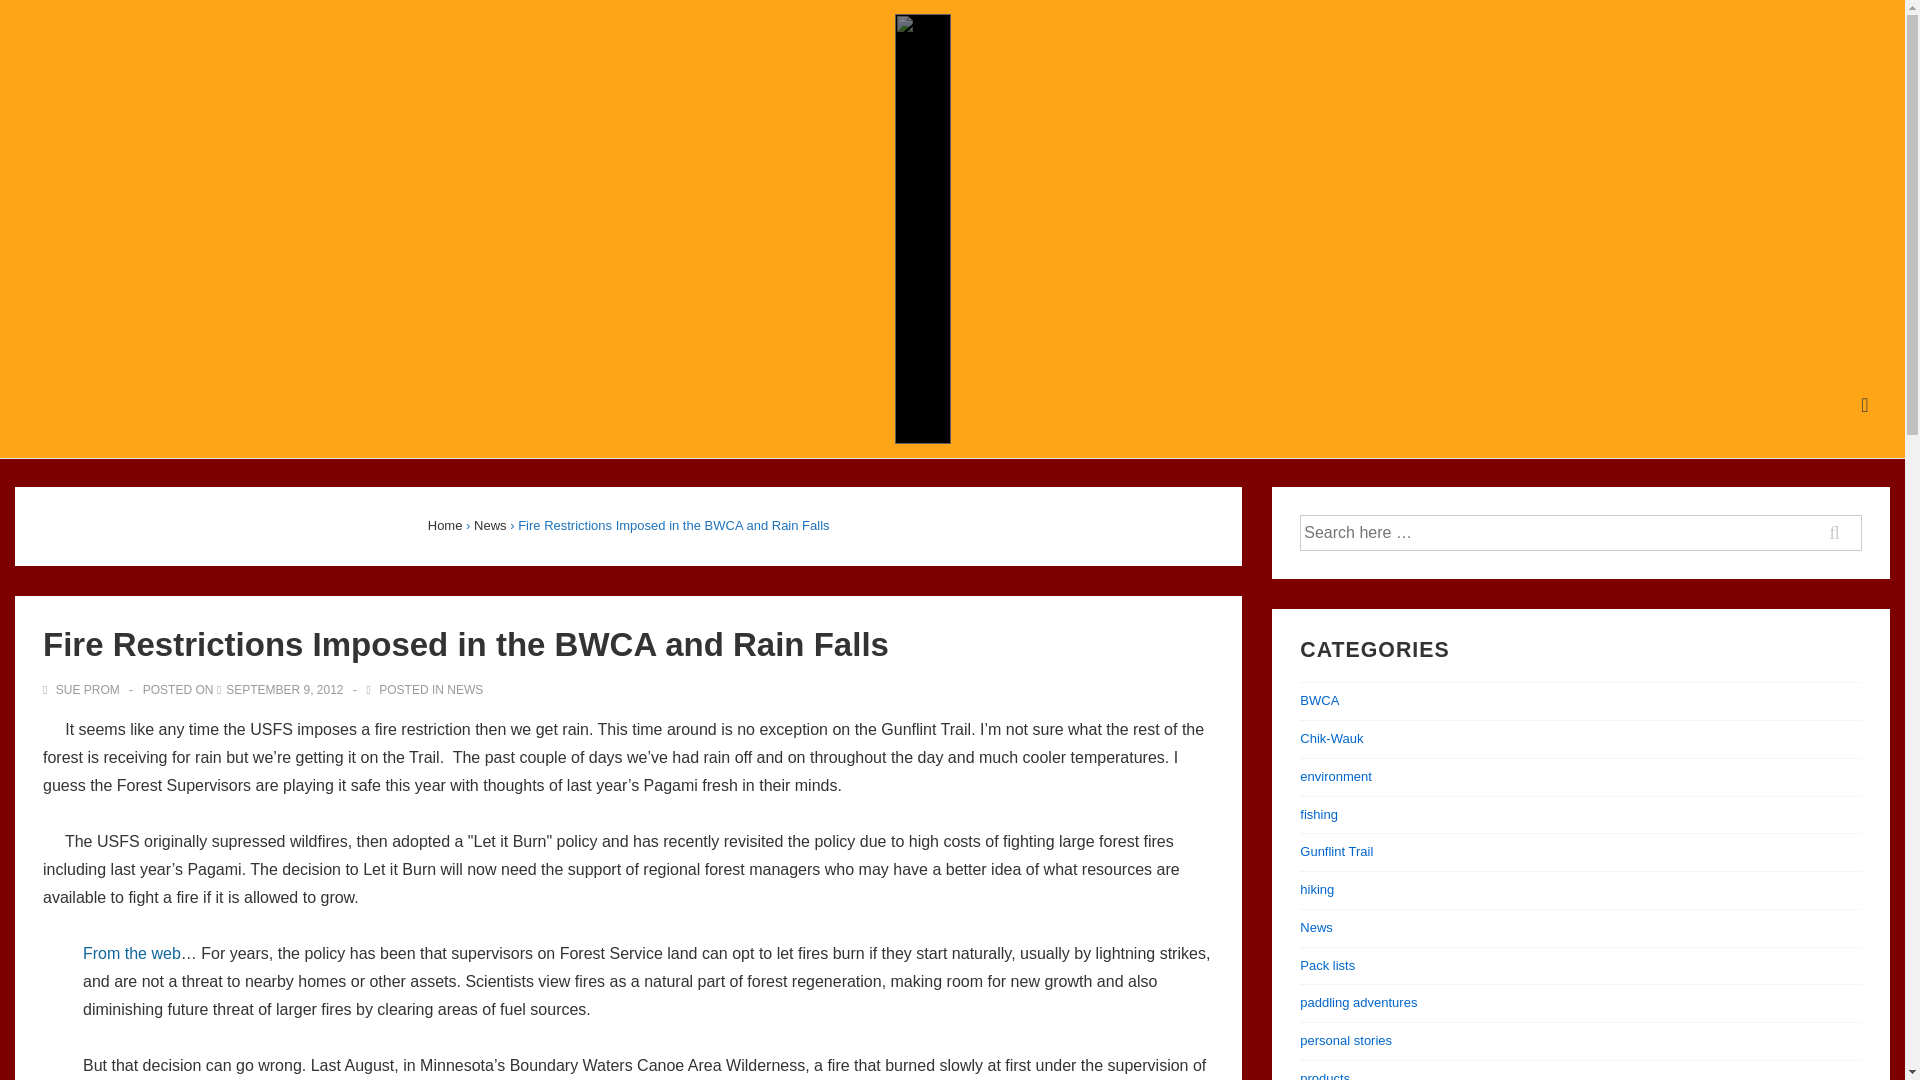 The width and height of the screenshot is (1920, 1080). I want to click on News, so click(490, 526).